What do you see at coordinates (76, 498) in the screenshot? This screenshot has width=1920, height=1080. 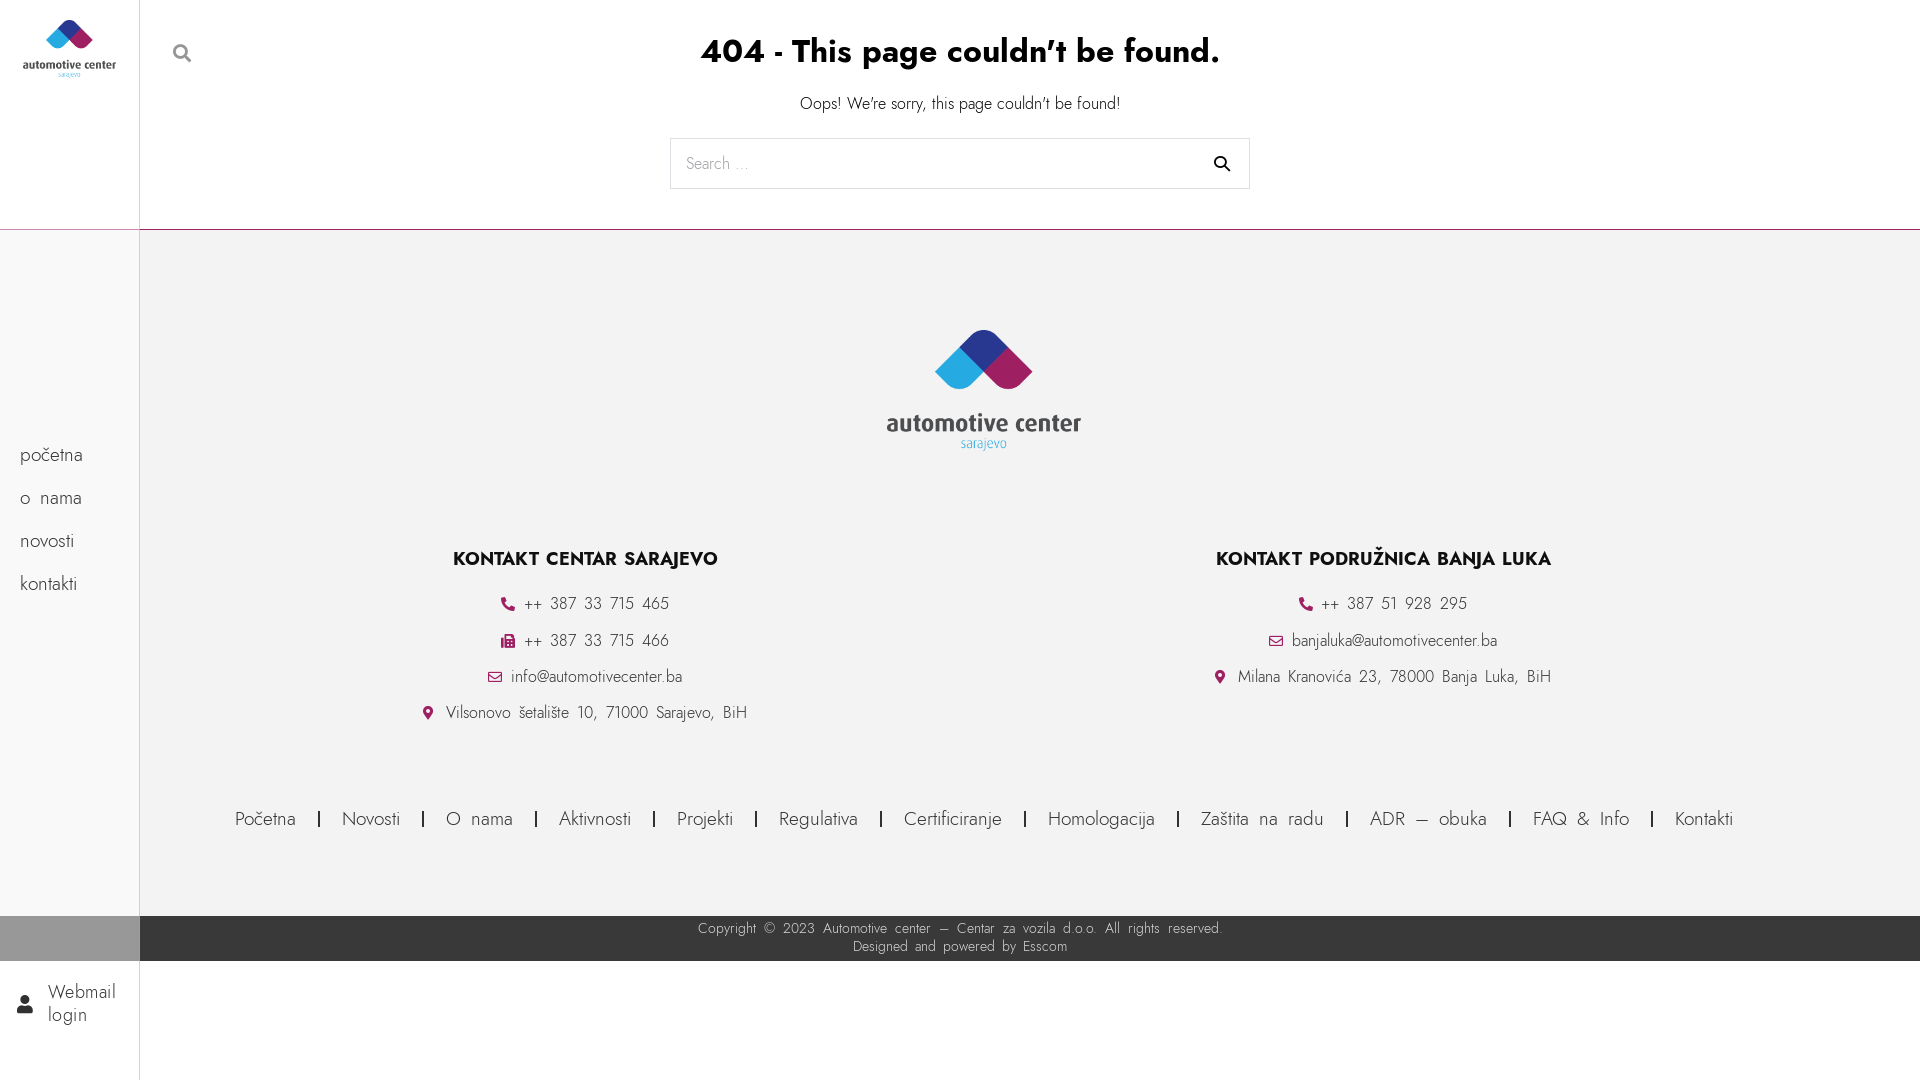 I see `o nama` at bounding box center [76, 498].